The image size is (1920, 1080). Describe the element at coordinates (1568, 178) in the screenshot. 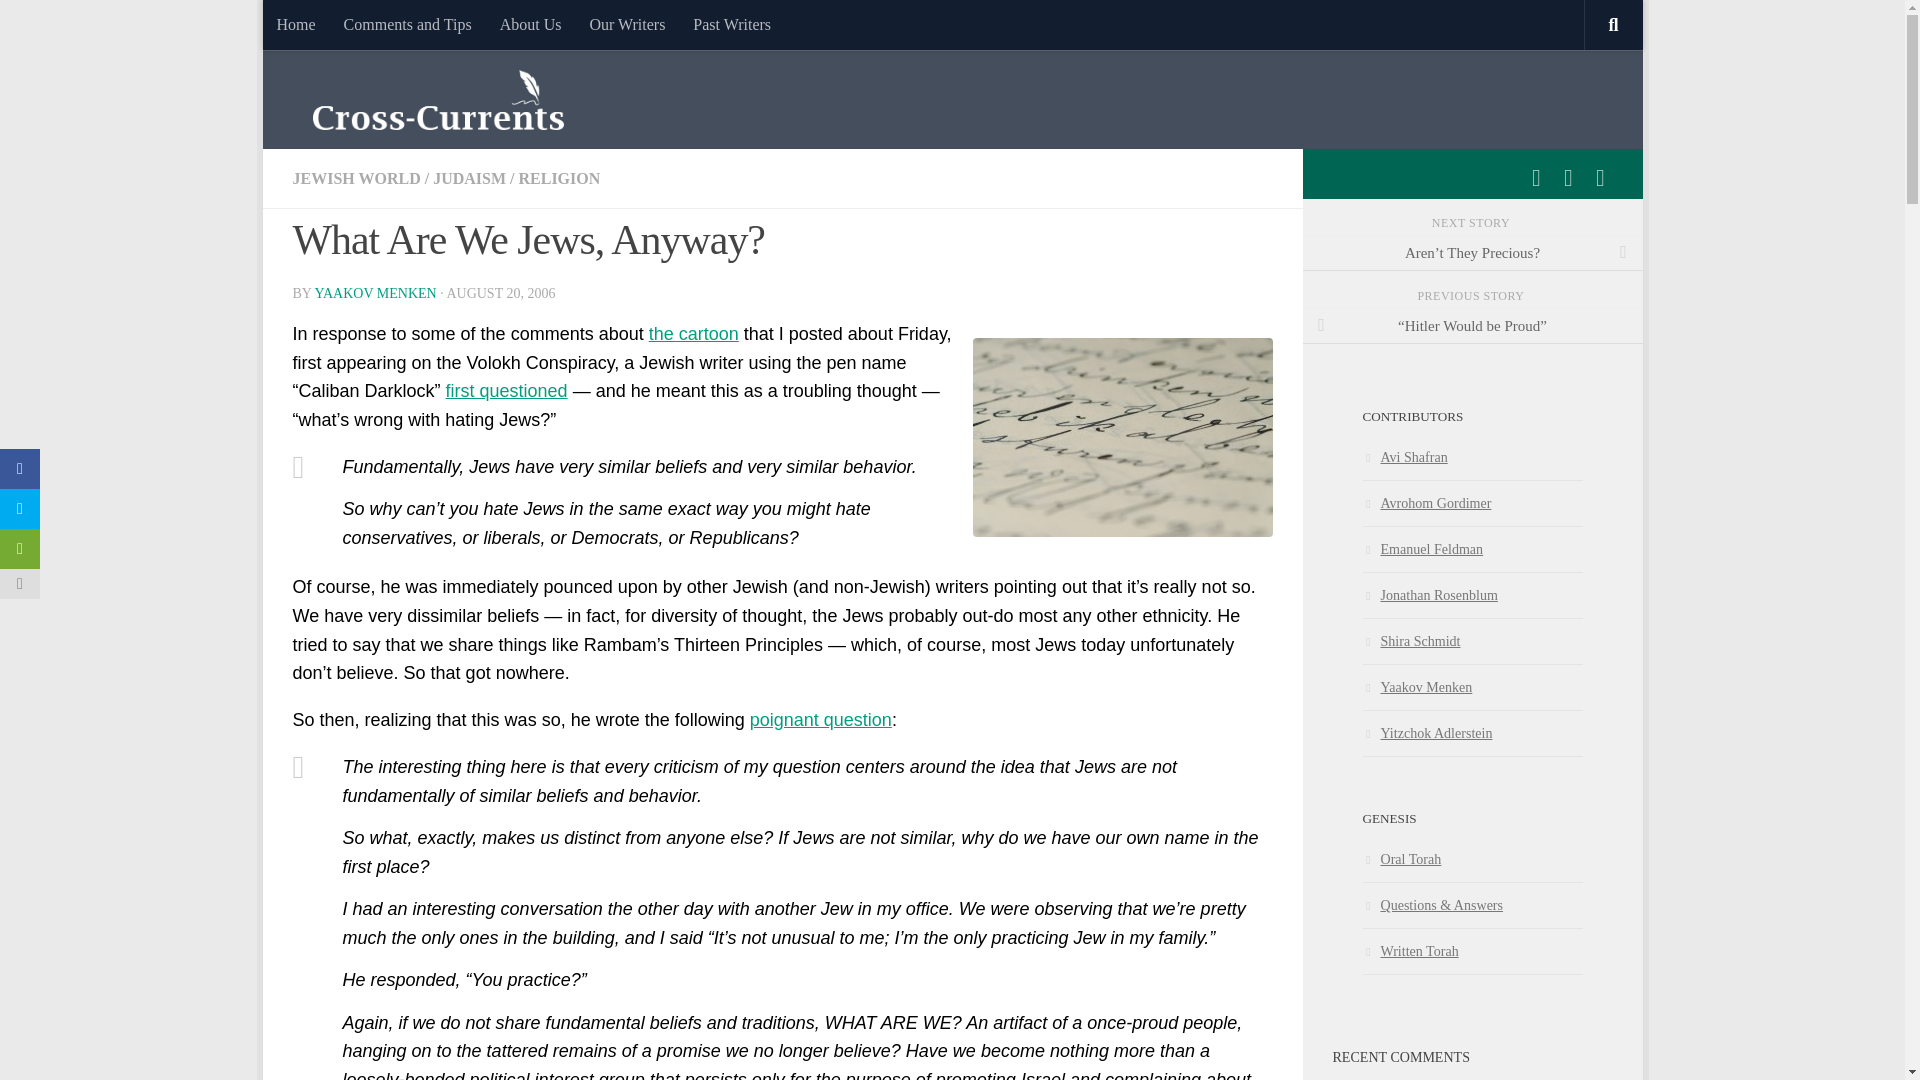

I see `Follow us on Twitter` at that location.